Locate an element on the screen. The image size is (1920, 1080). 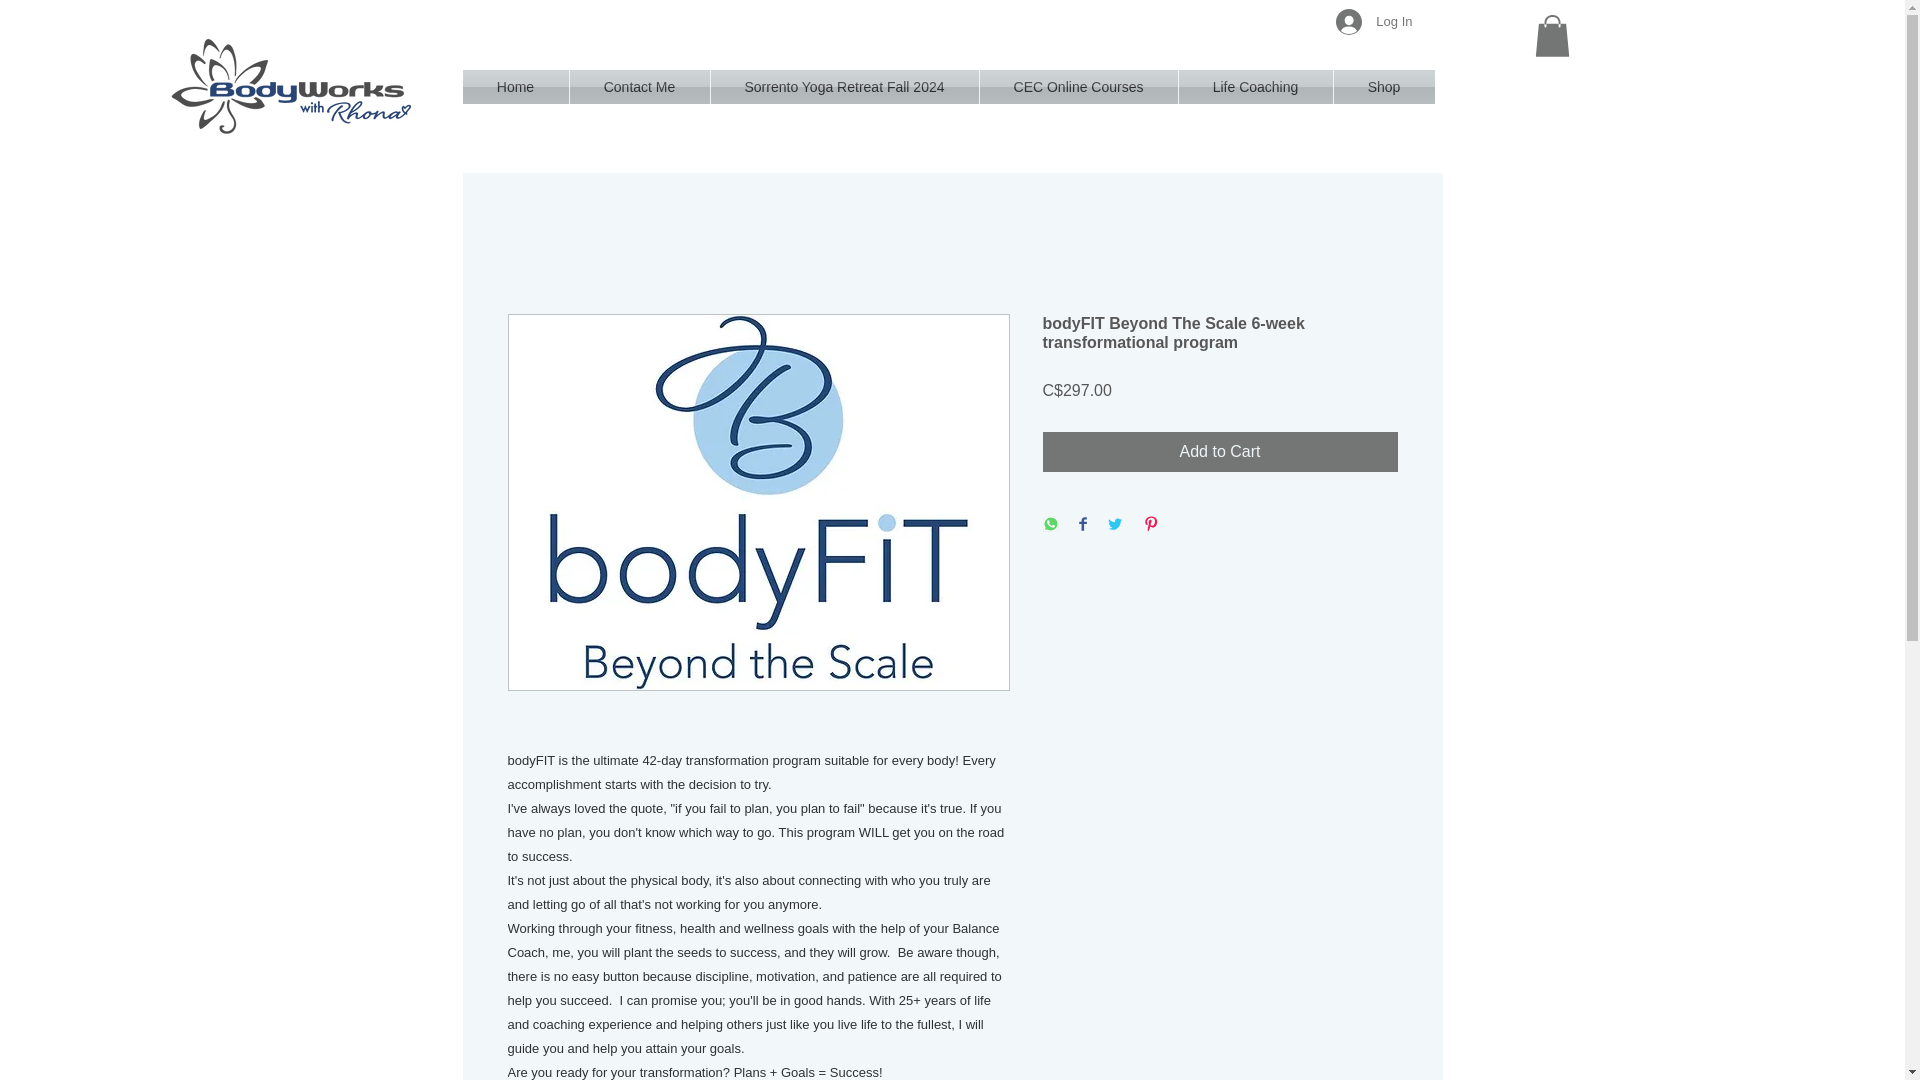
Life Coaching is located at coordinates (1255, 86).